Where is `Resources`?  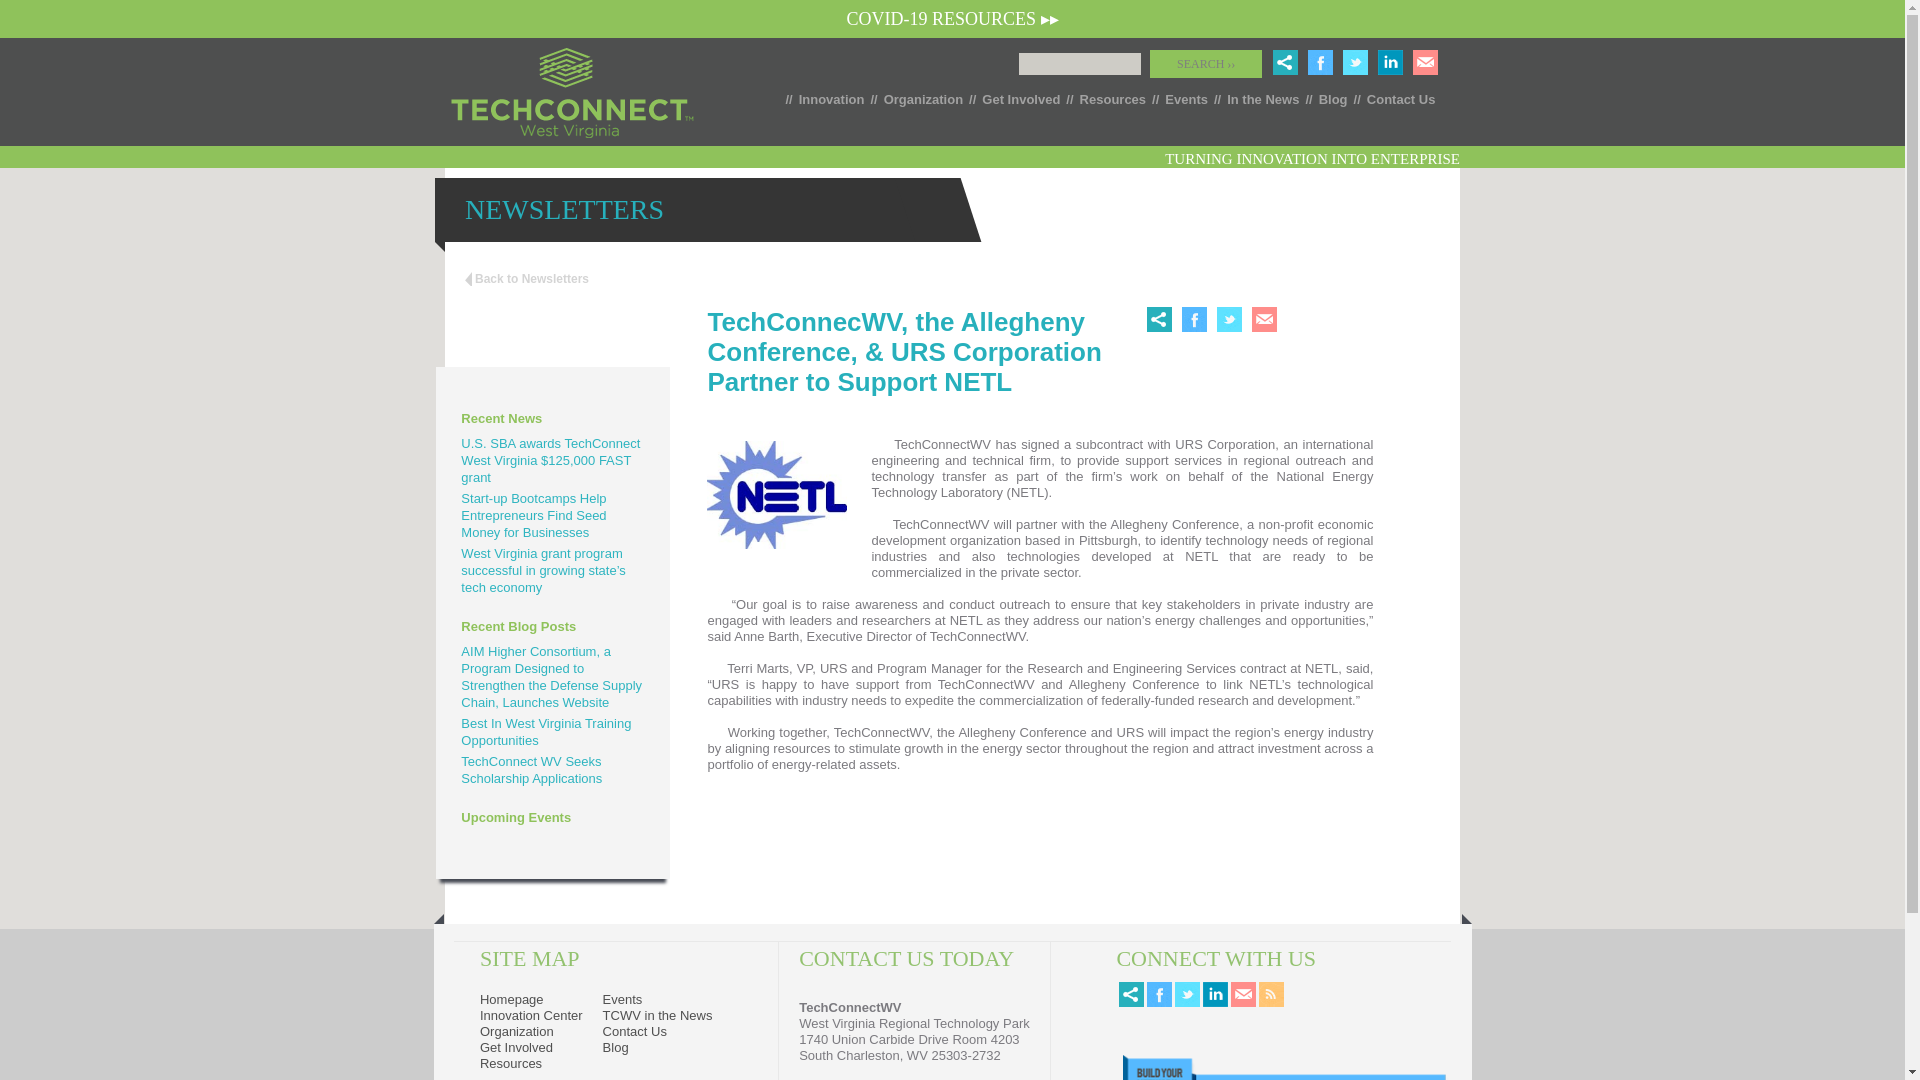
Resources is located at coordinates (510, 1064).